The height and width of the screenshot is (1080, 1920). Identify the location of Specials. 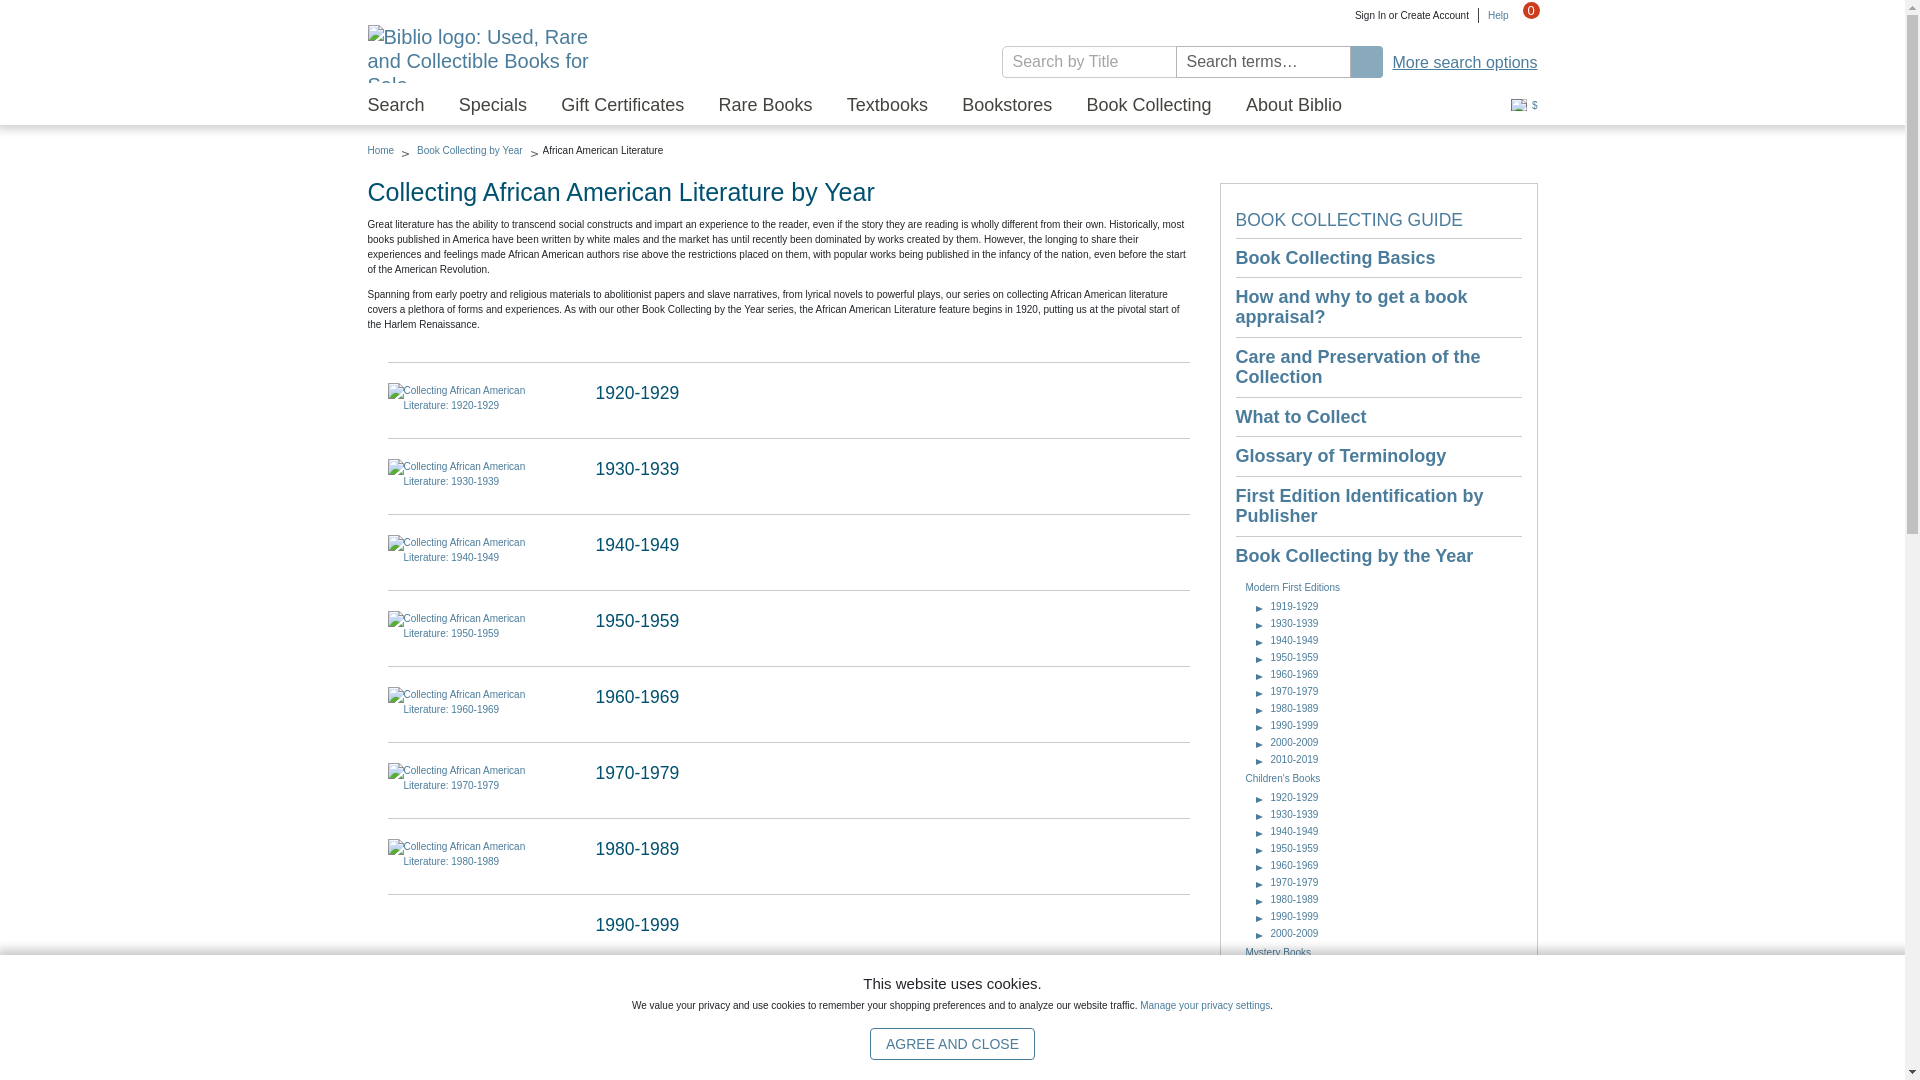
(492, 106).